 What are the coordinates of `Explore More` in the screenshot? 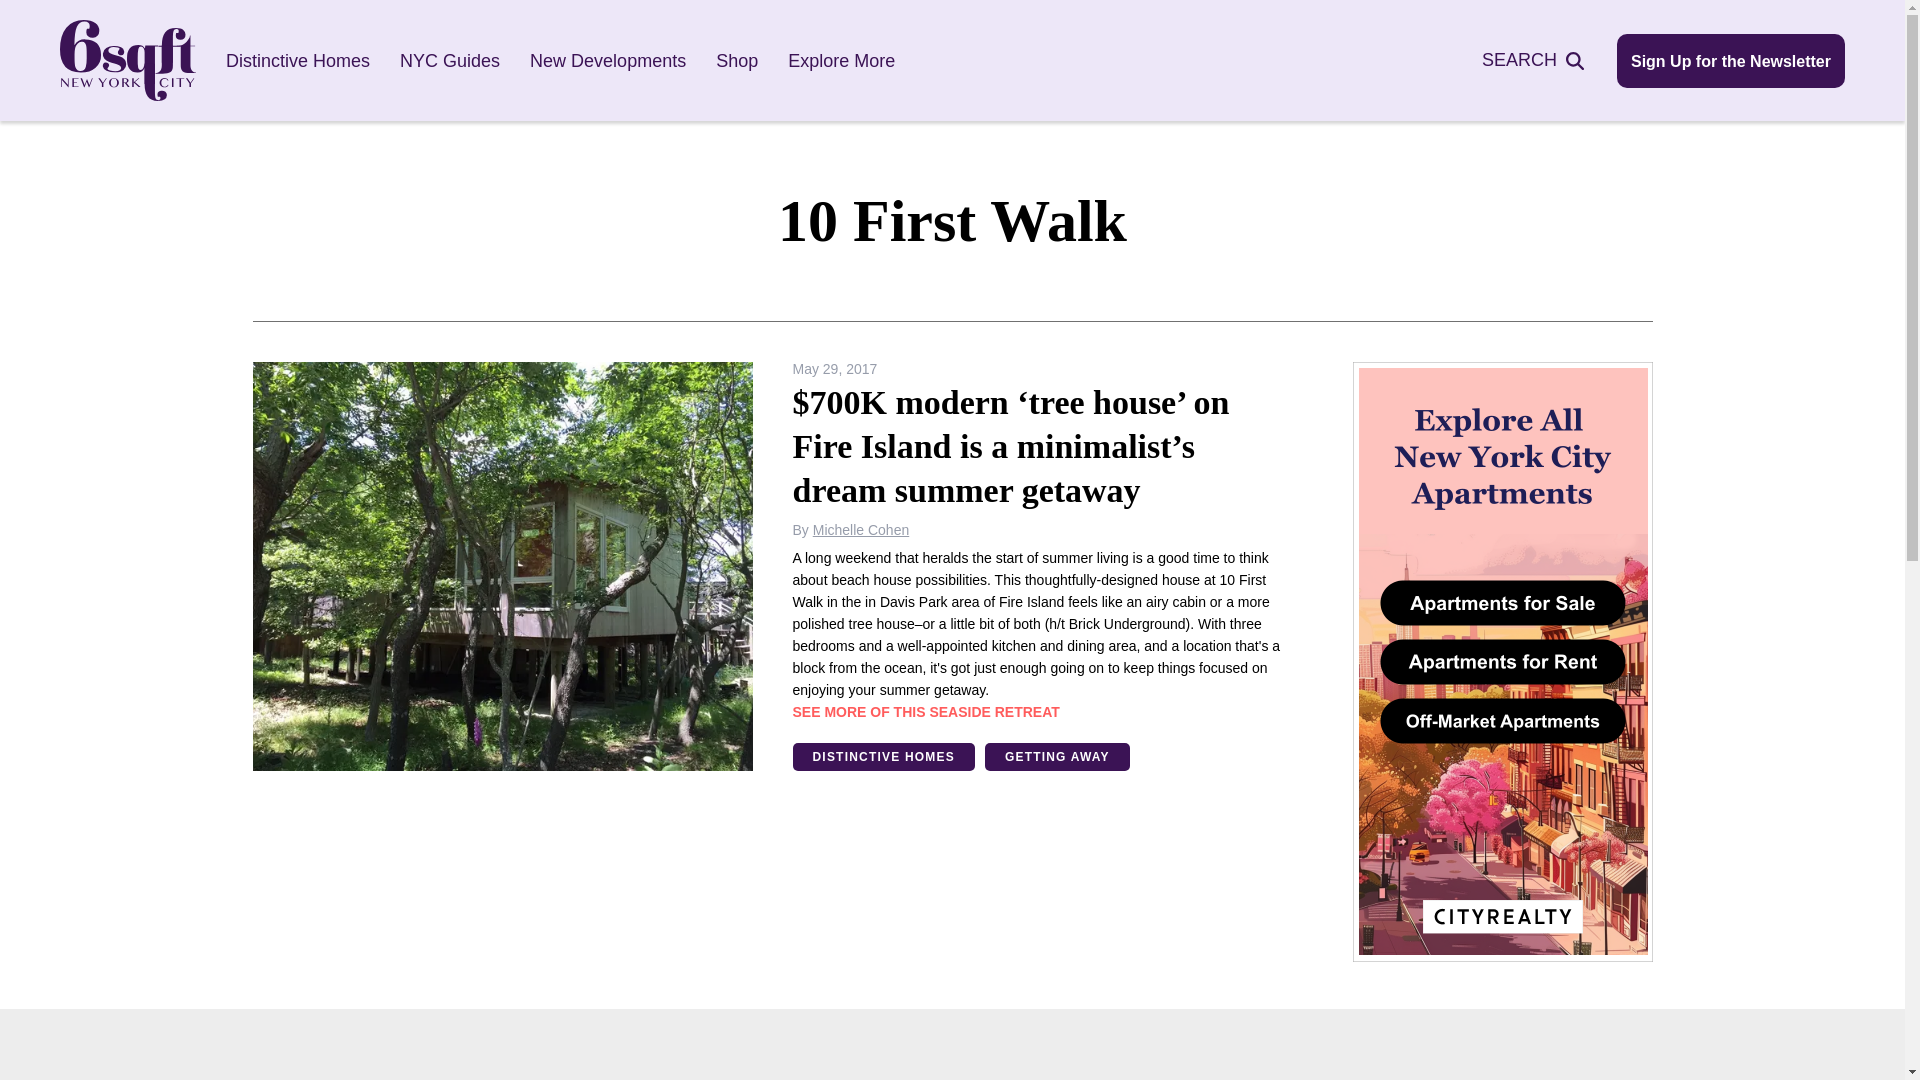 It's located at (840, 60).